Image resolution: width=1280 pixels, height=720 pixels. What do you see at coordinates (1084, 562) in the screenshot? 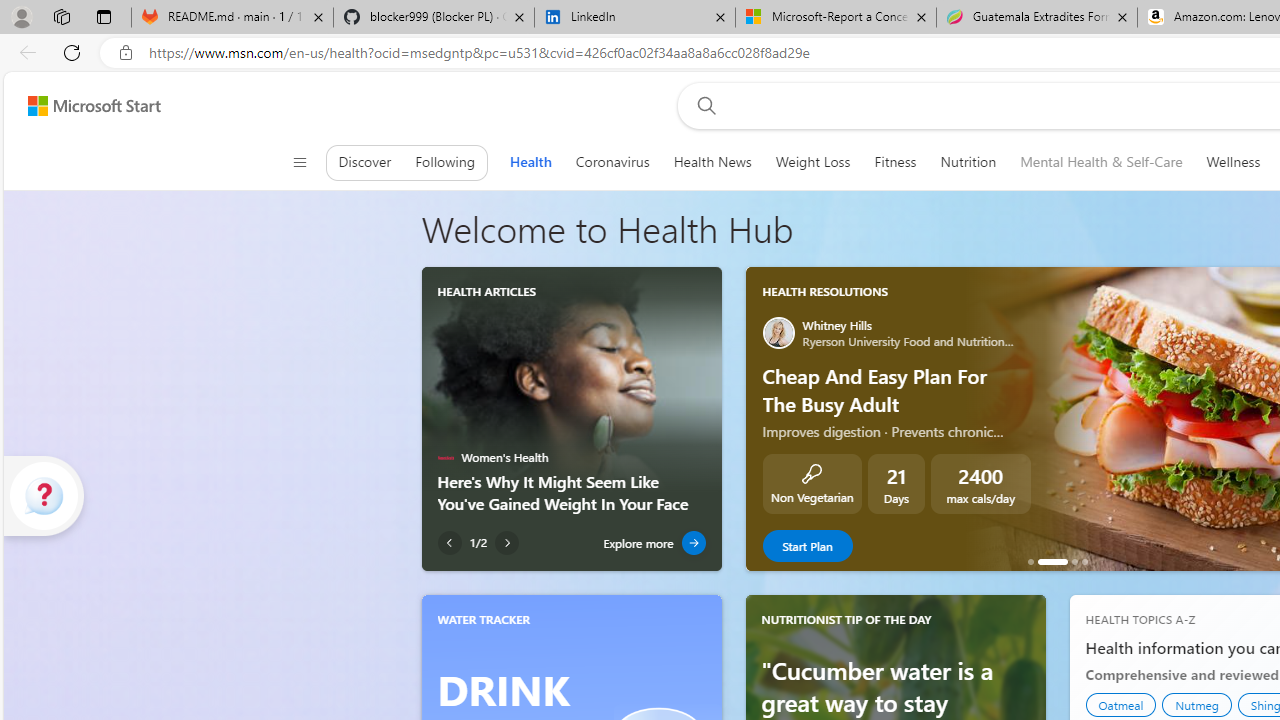
I see `7 Day Belly Fat Loss Plan` at bounding box center [1084, 562].